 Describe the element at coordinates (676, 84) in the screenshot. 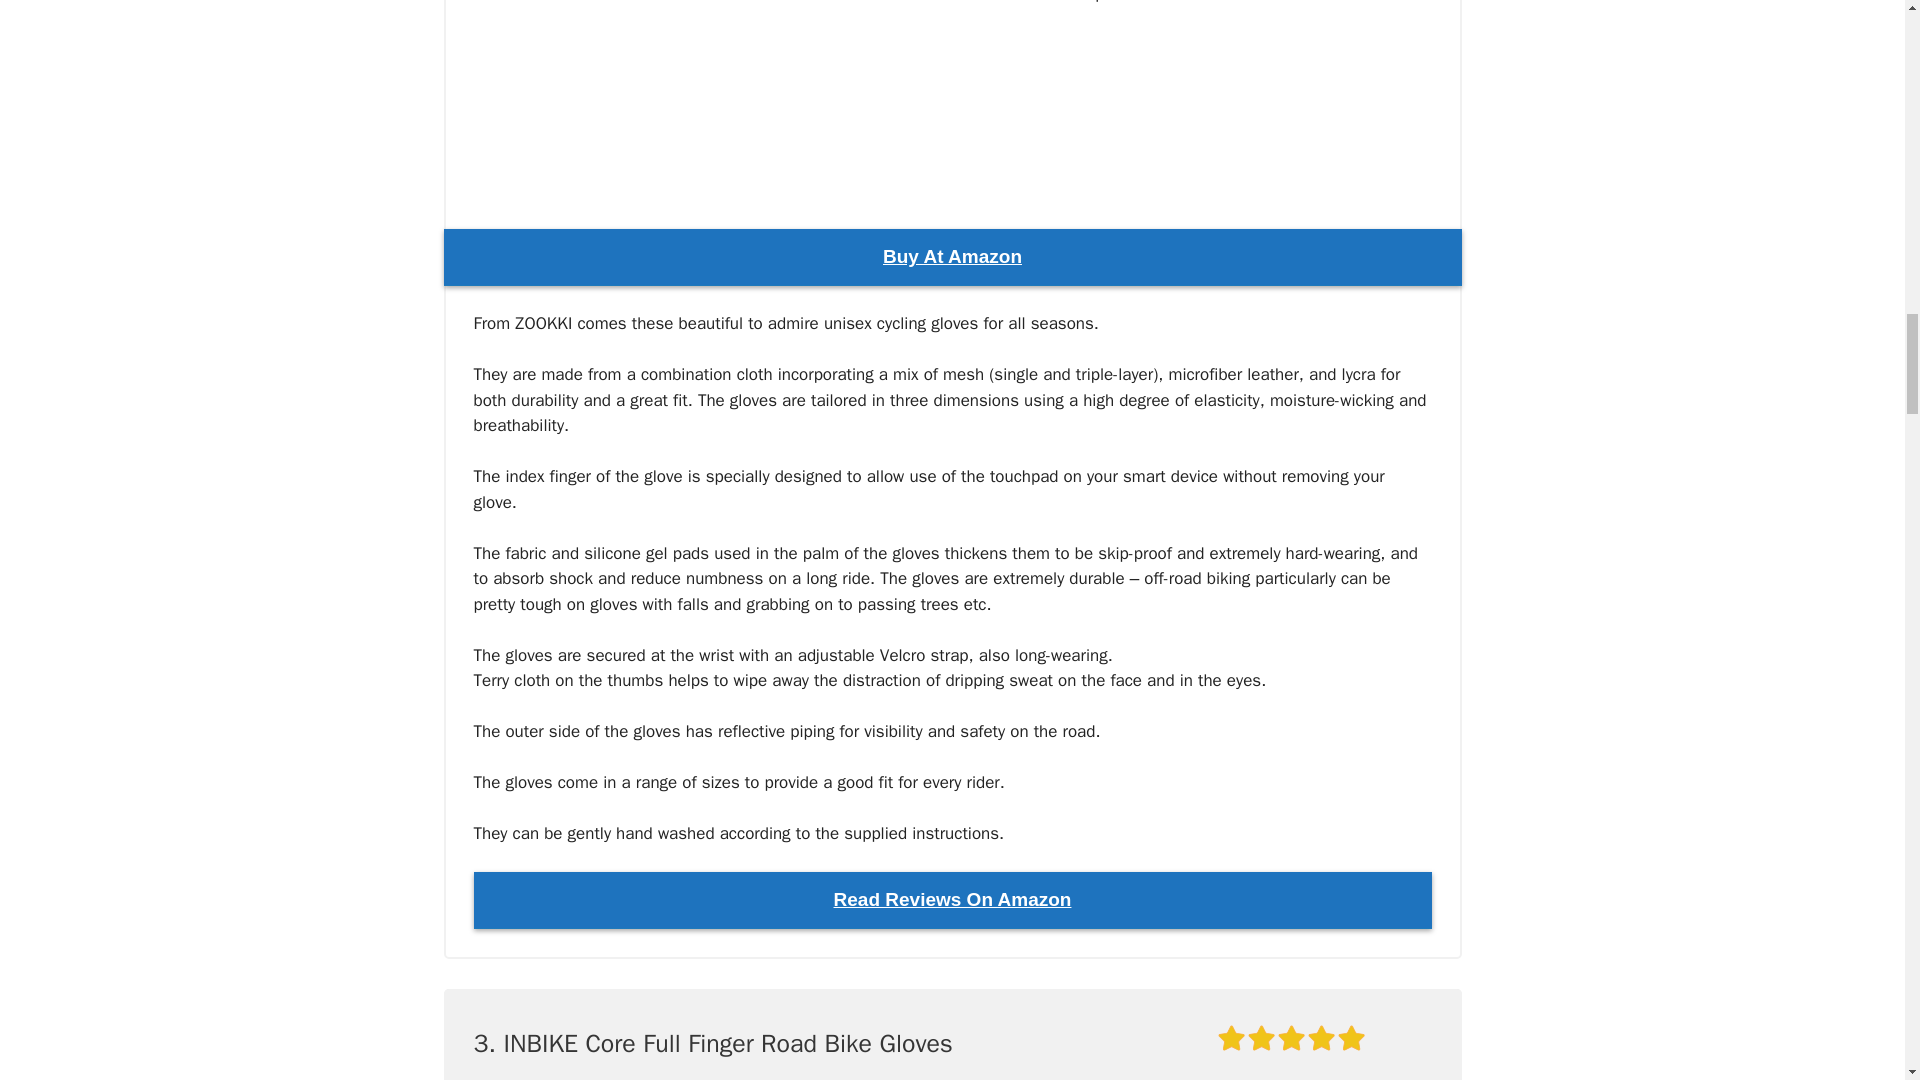

I see `cycle-gloves-2` at that location.